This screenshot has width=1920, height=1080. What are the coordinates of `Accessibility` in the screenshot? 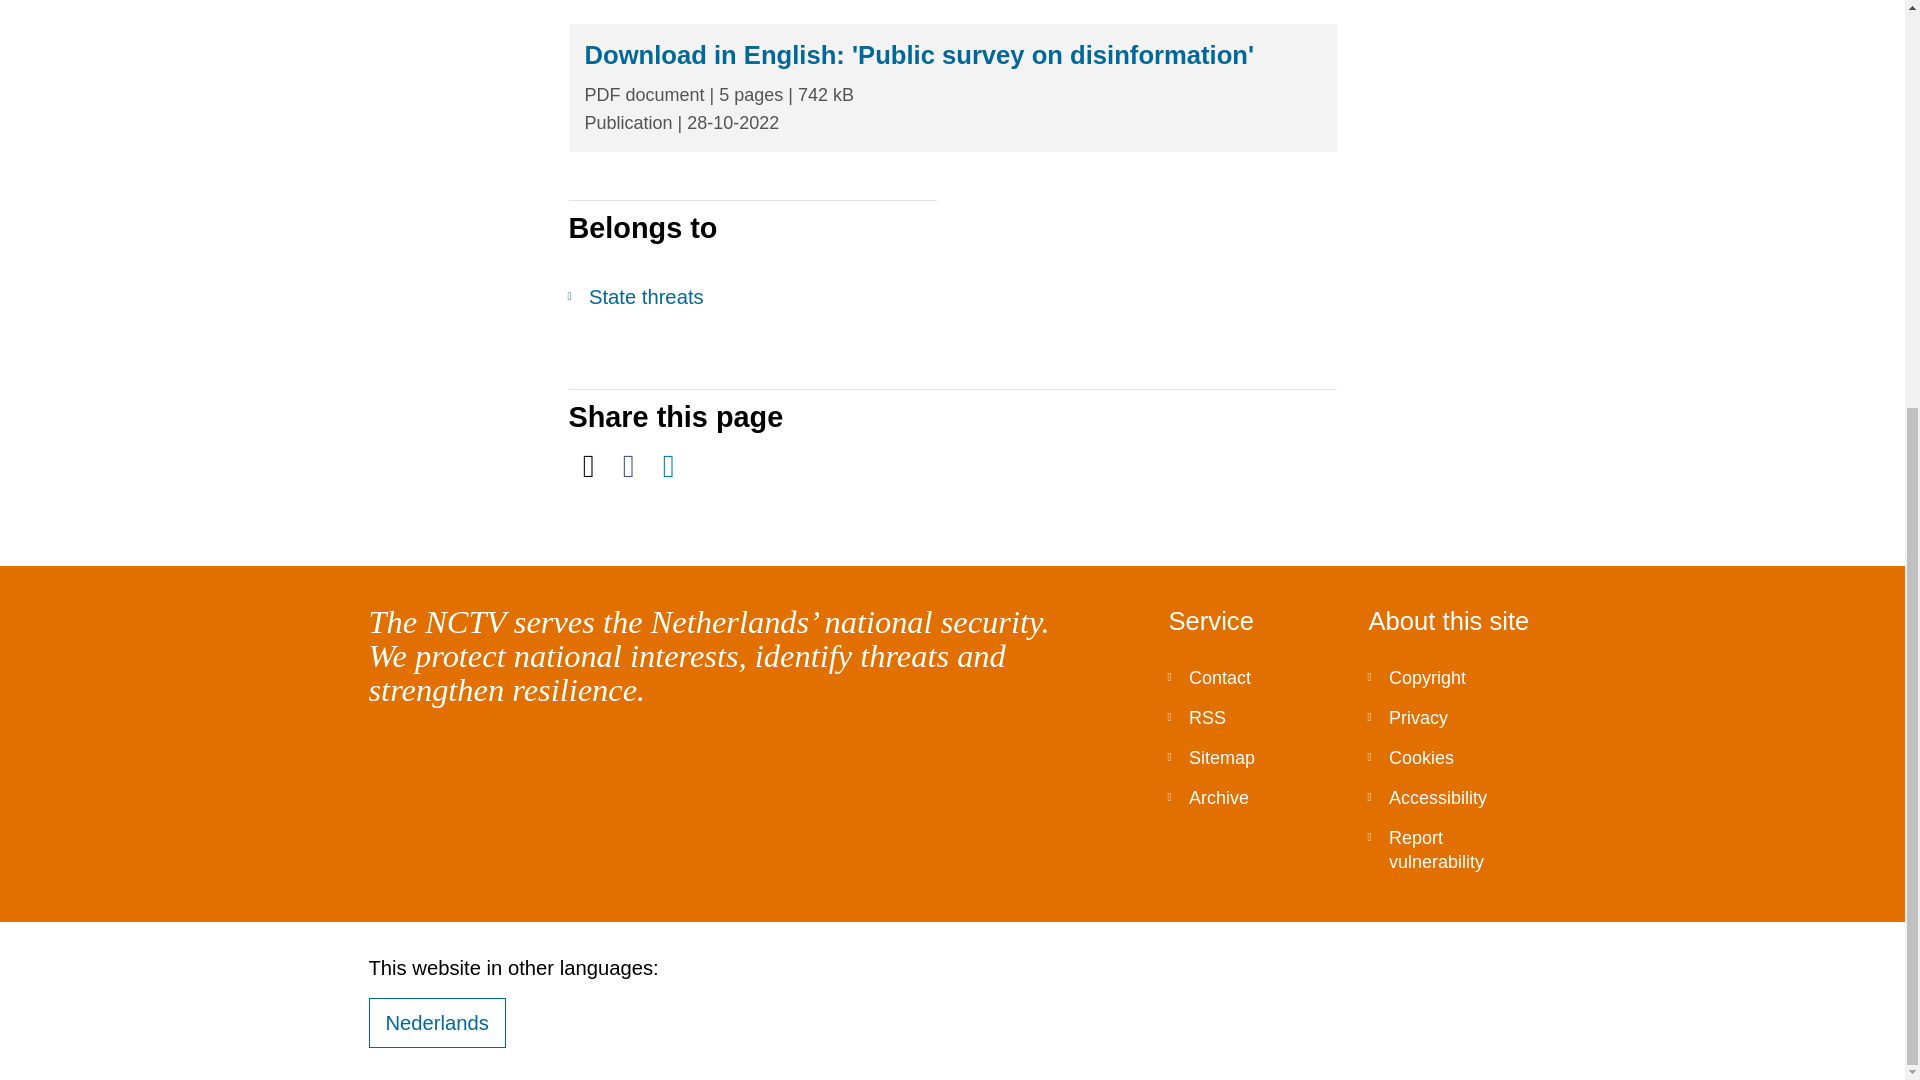 It's located at (1452, 797).